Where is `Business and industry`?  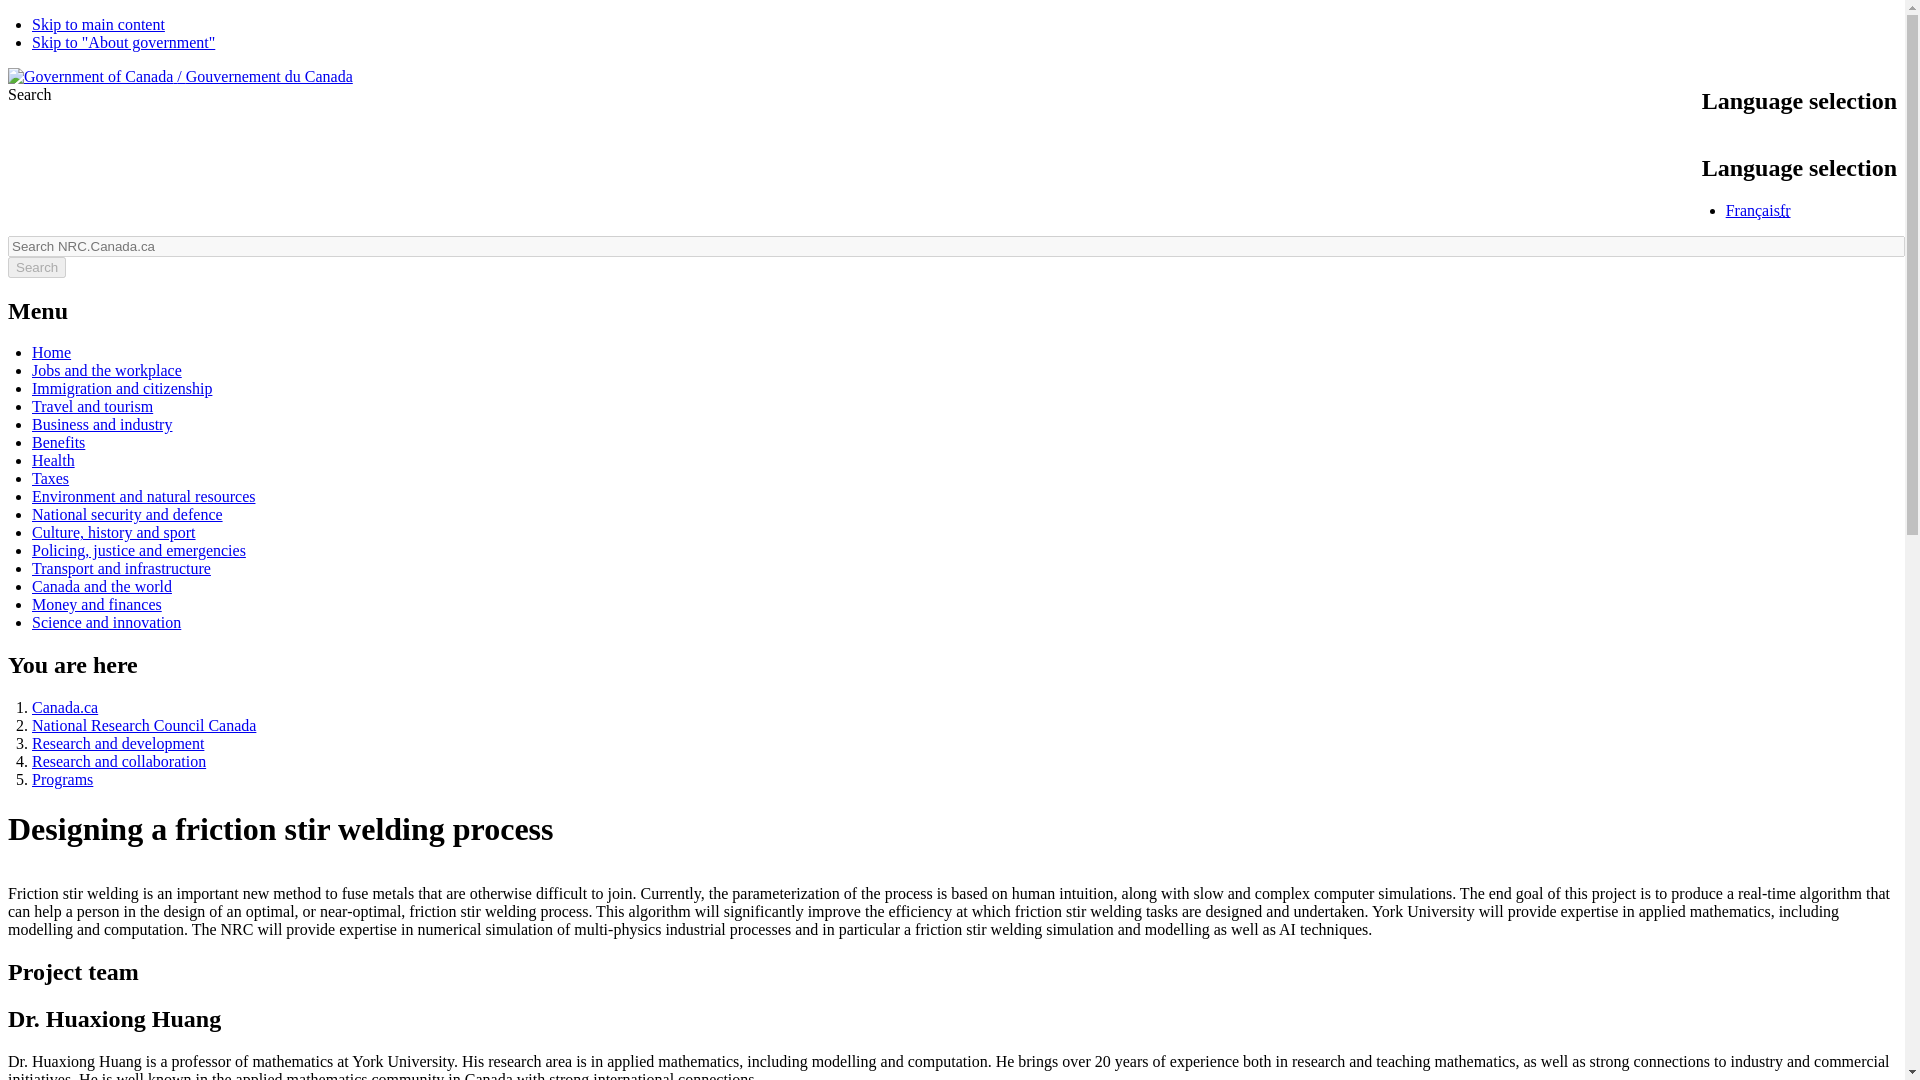
Business and industry is located at coordinates (102, 424).